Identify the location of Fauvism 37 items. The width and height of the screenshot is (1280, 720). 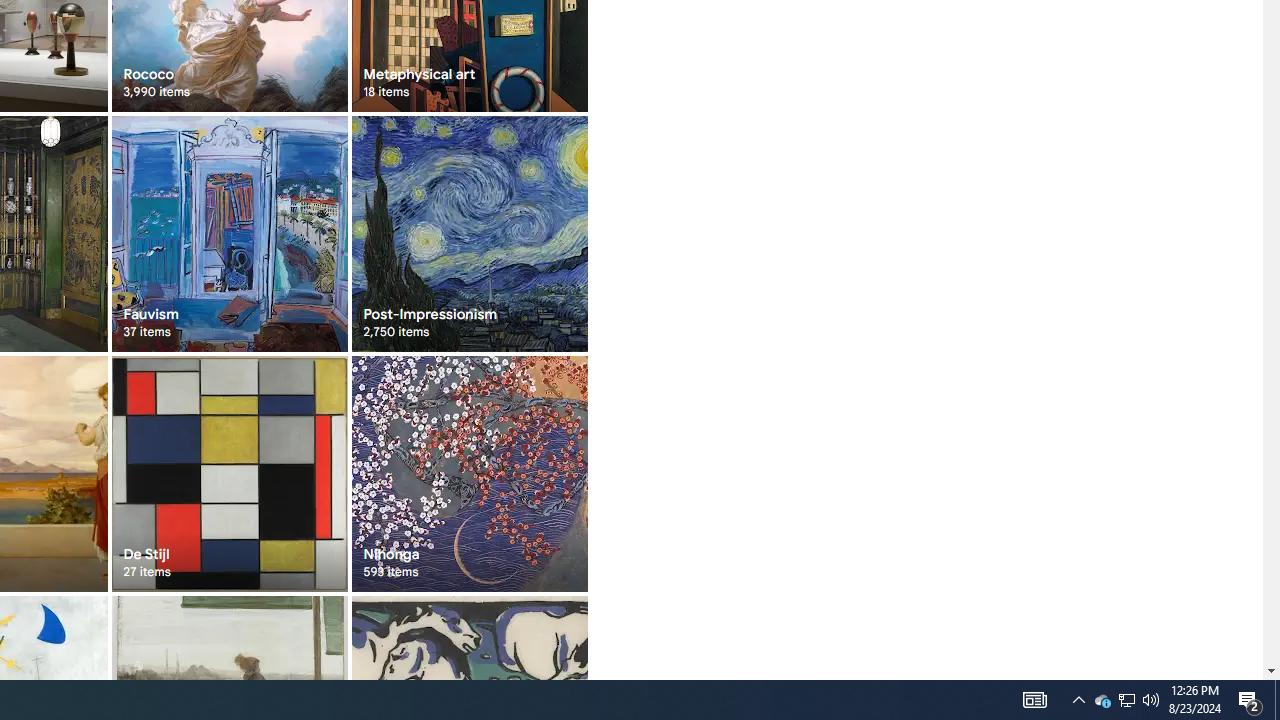
(230, 234).